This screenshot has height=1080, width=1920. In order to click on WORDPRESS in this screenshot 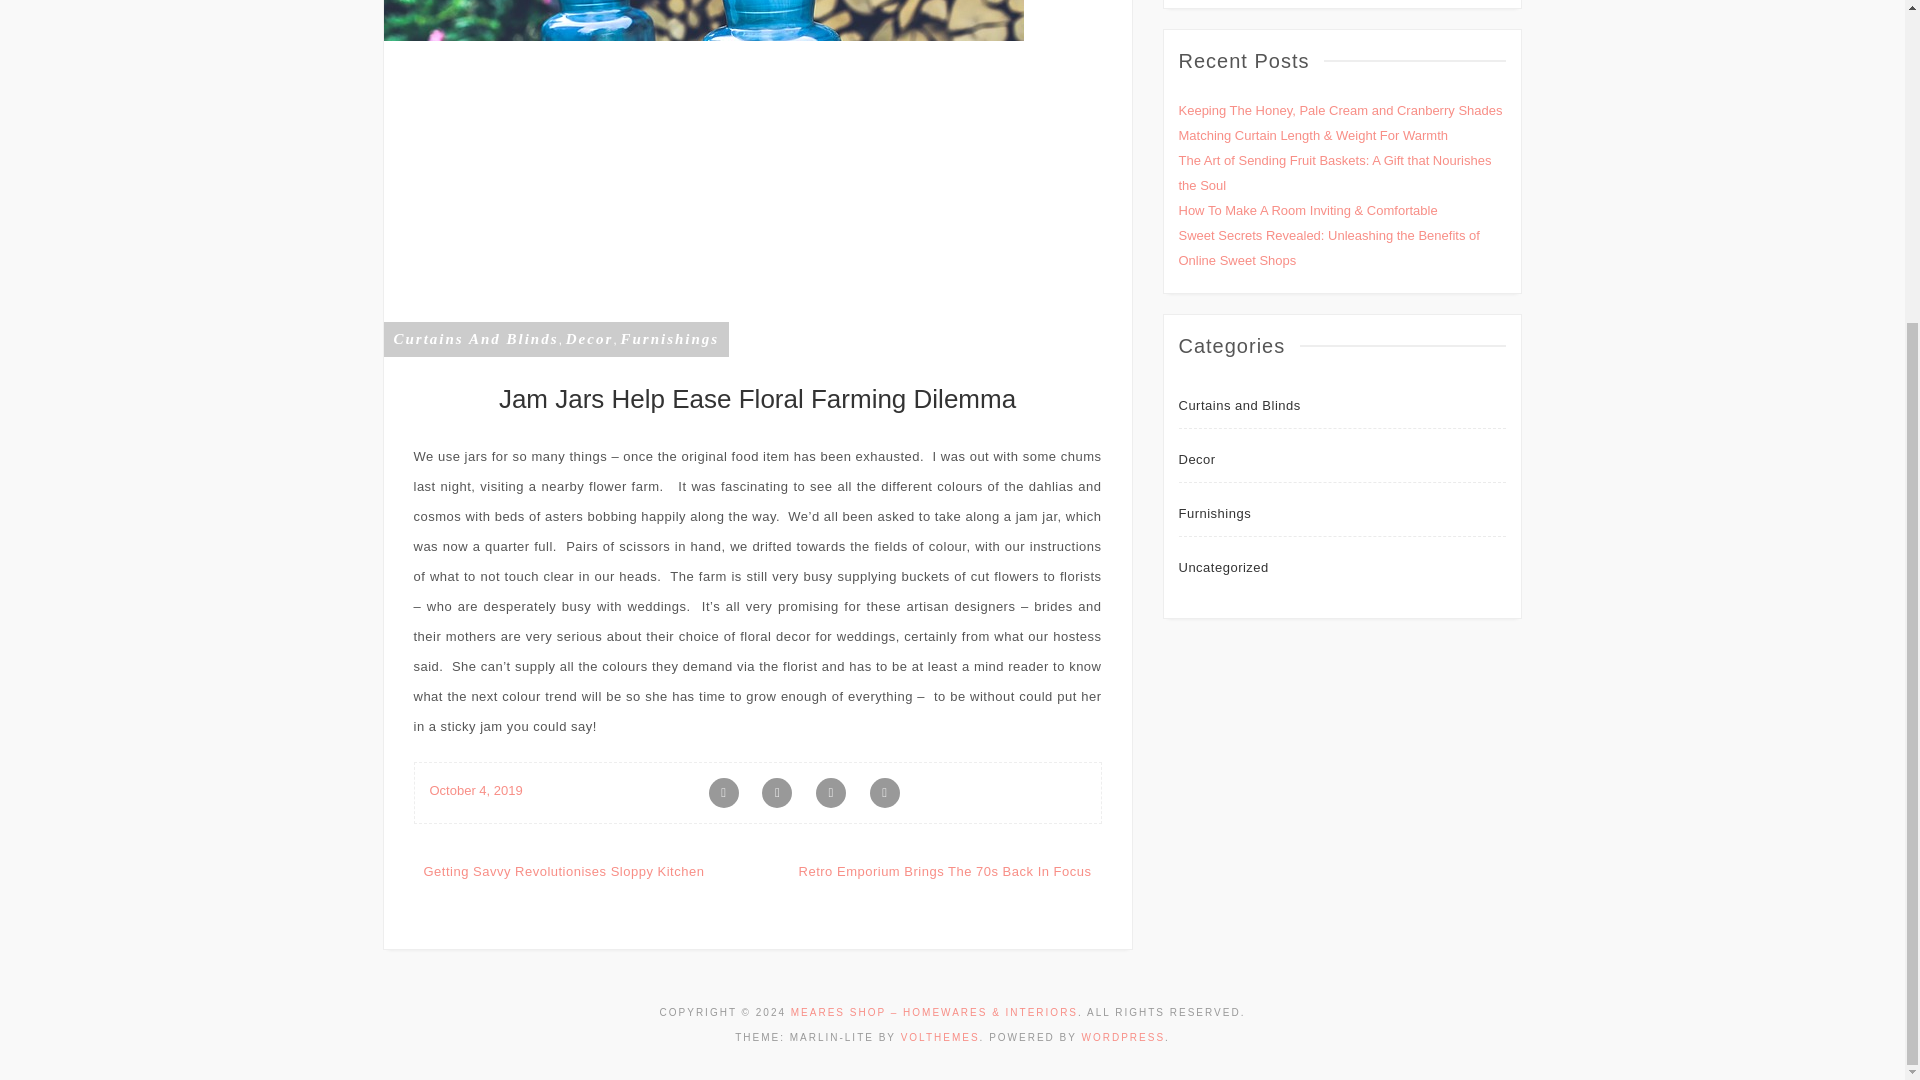, I will do `click(1124, 1038)`.